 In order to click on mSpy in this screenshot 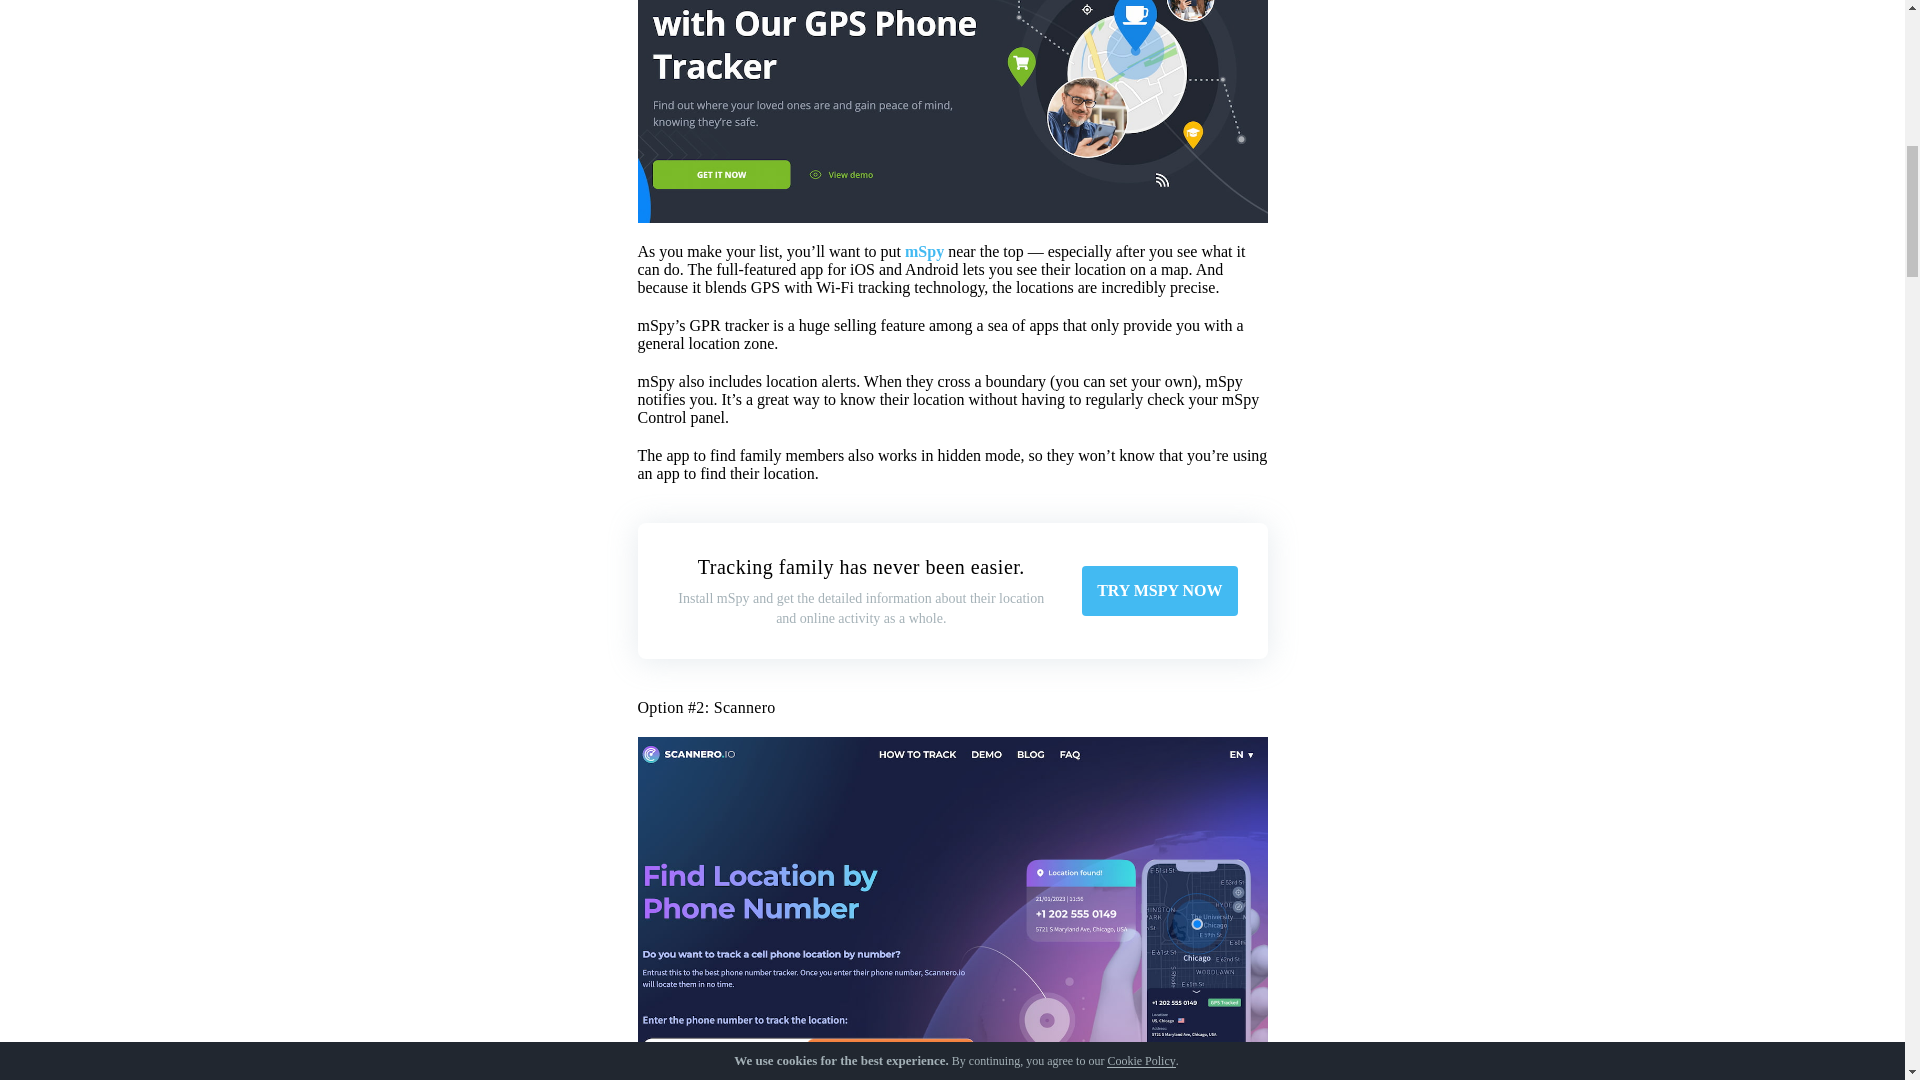, I will do `click(924, 252)`.